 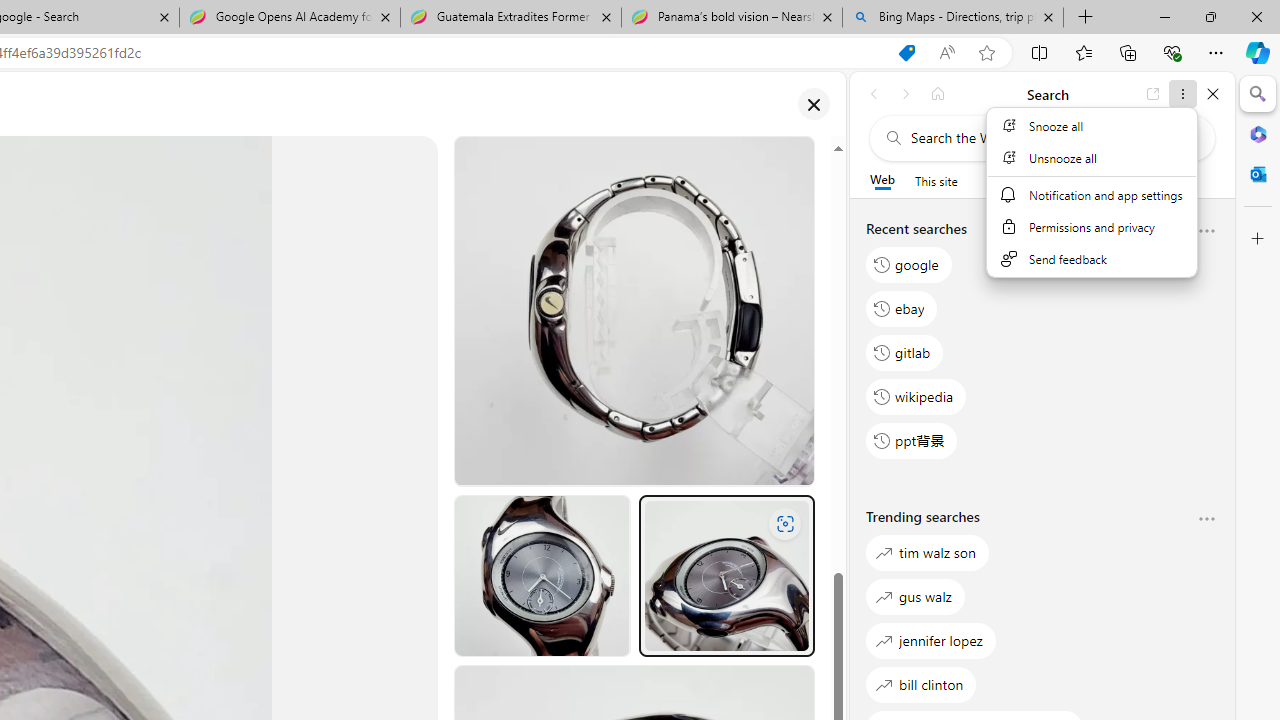 I want to click on Close image gallery dialog, so click(x=813, y=104).